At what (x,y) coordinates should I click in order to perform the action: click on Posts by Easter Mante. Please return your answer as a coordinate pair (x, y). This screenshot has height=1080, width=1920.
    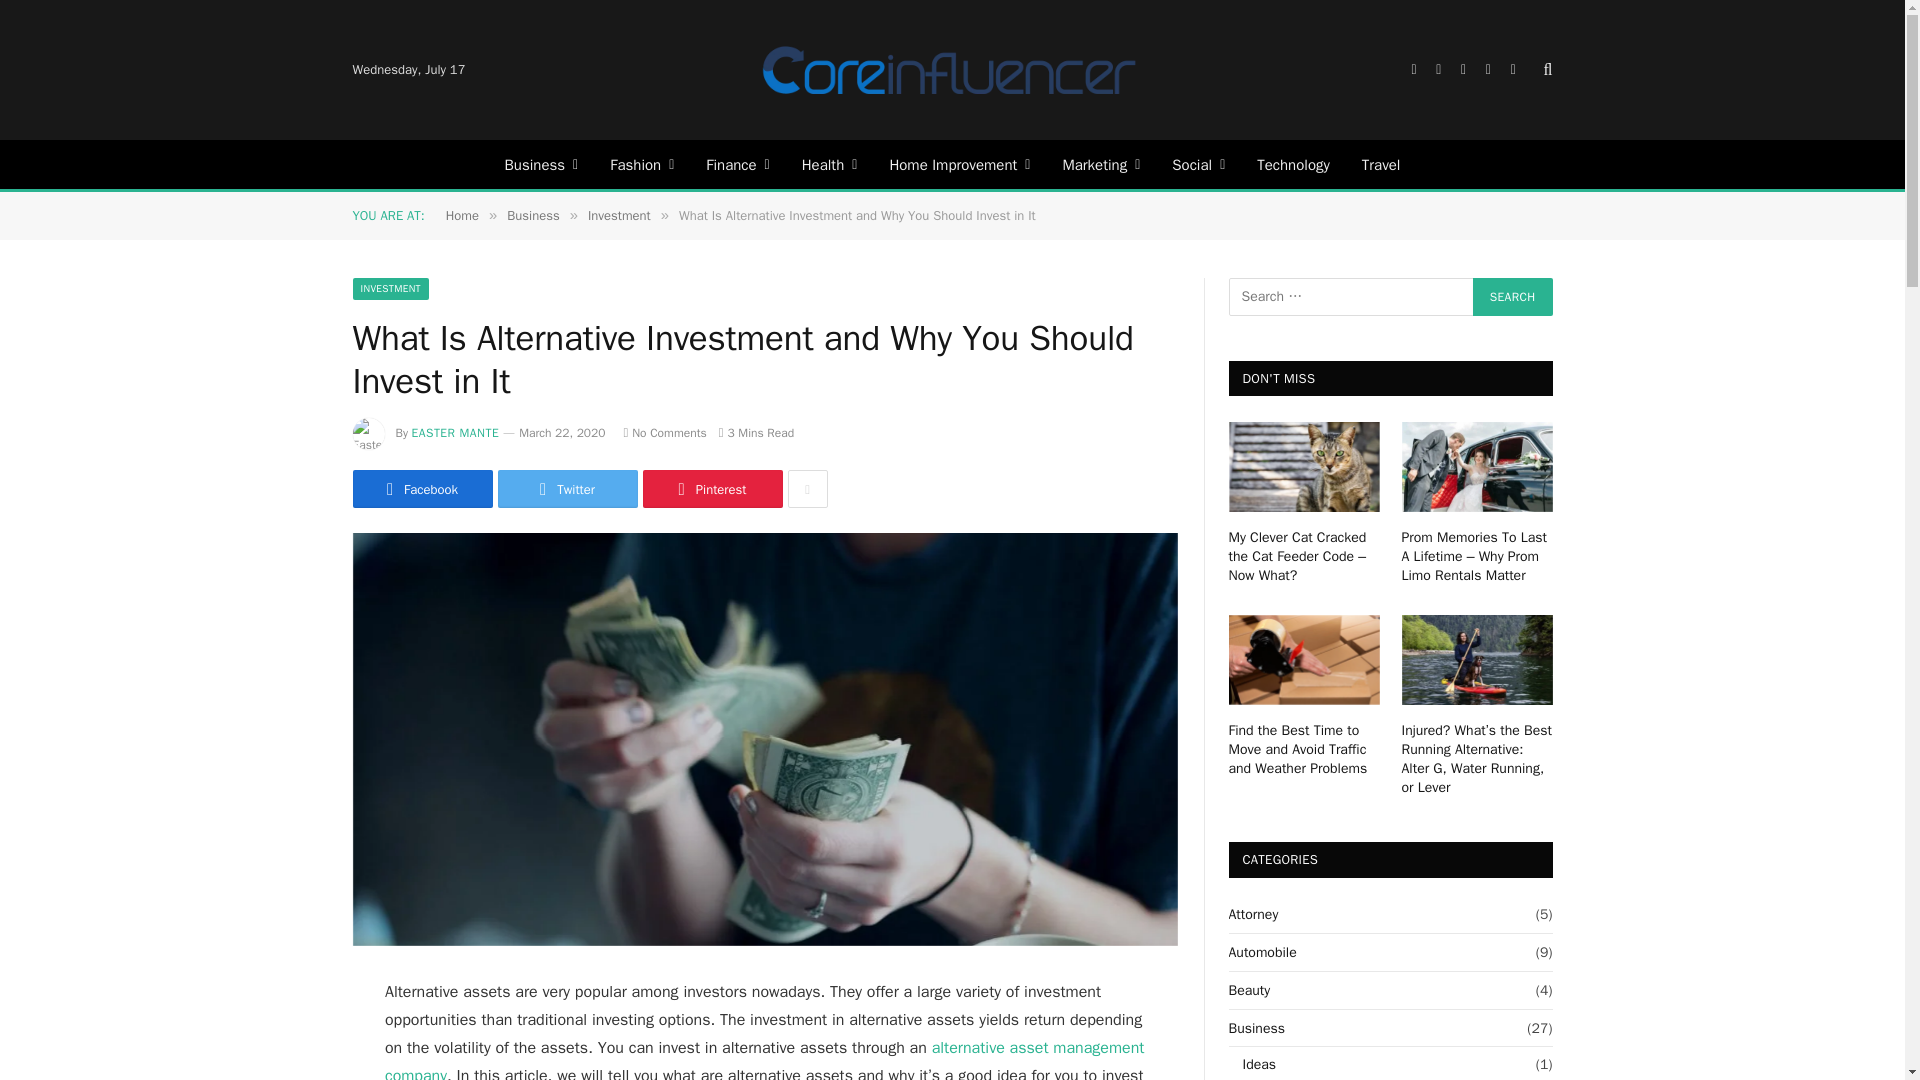
    Looking at the image, I should click on (456, 432).